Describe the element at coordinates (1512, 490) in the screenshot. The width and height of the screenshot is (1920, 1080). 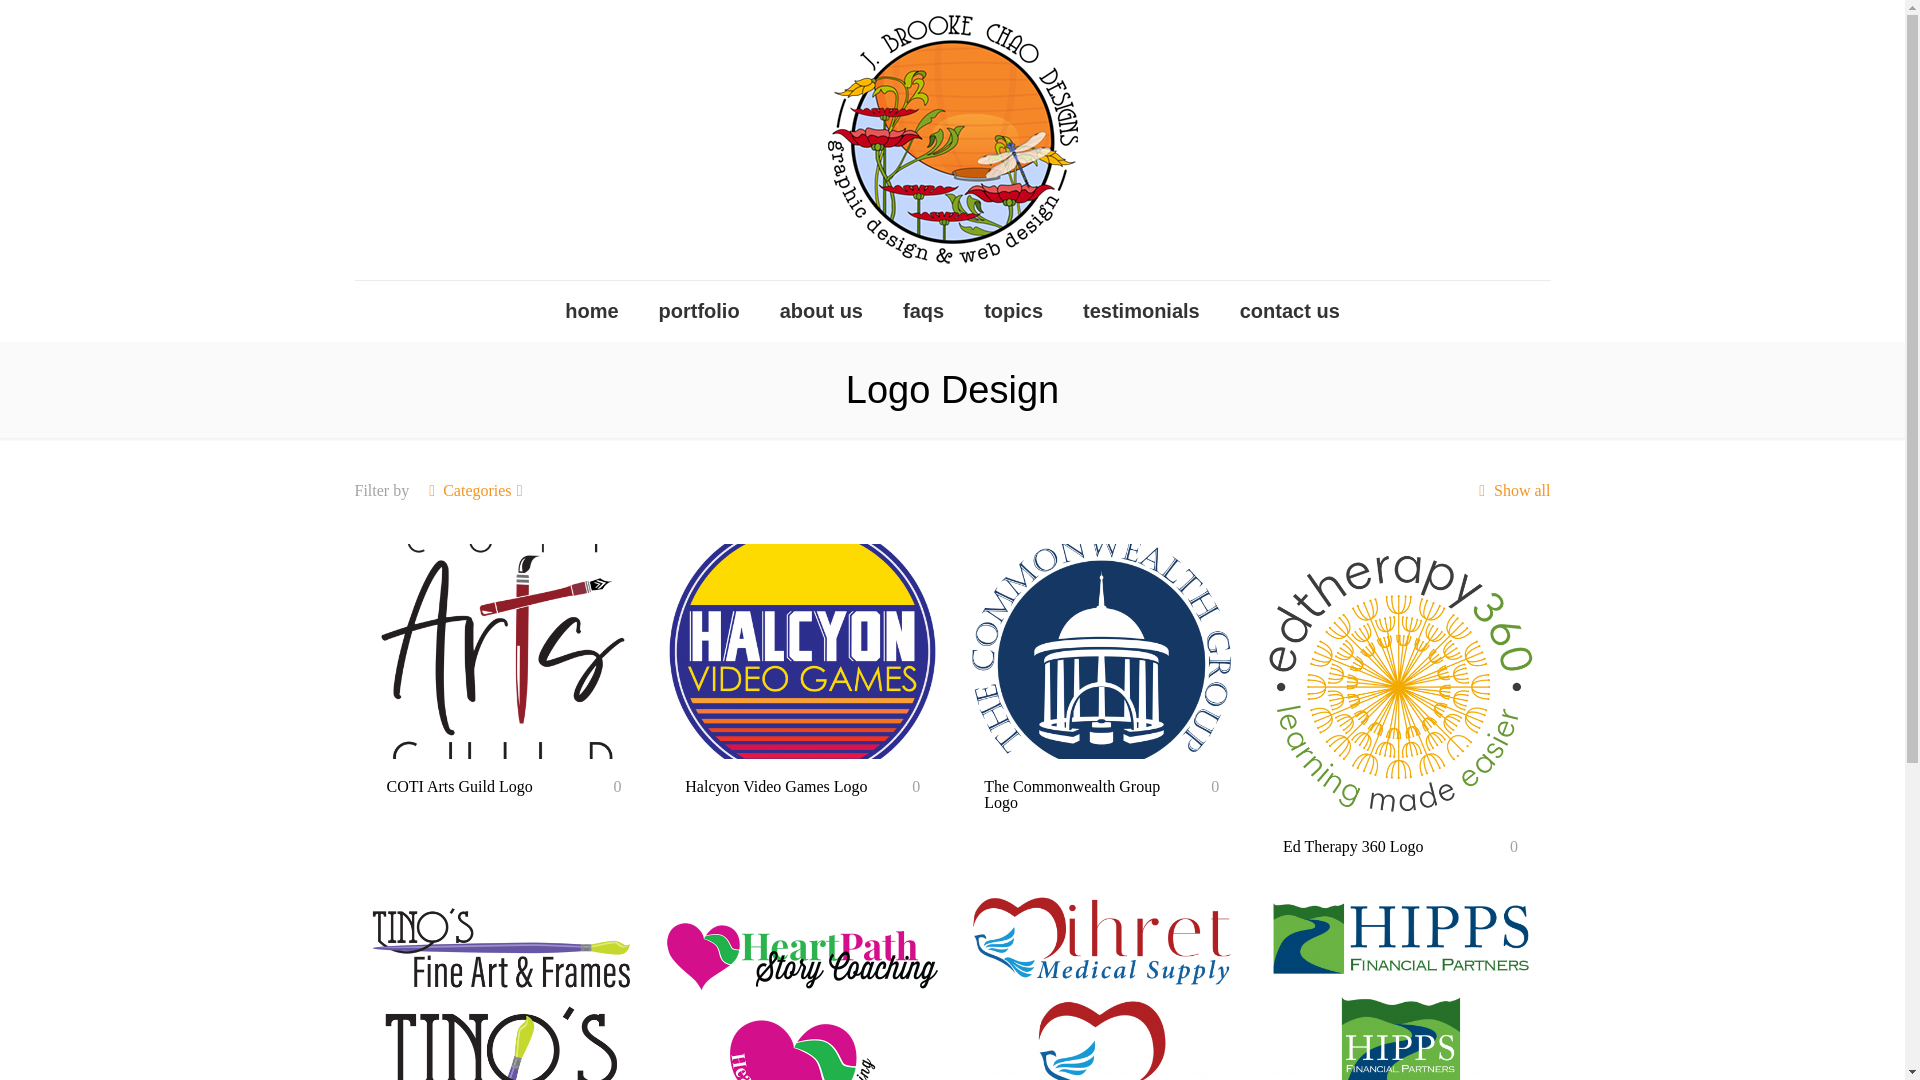
I see `Show all` at that location.